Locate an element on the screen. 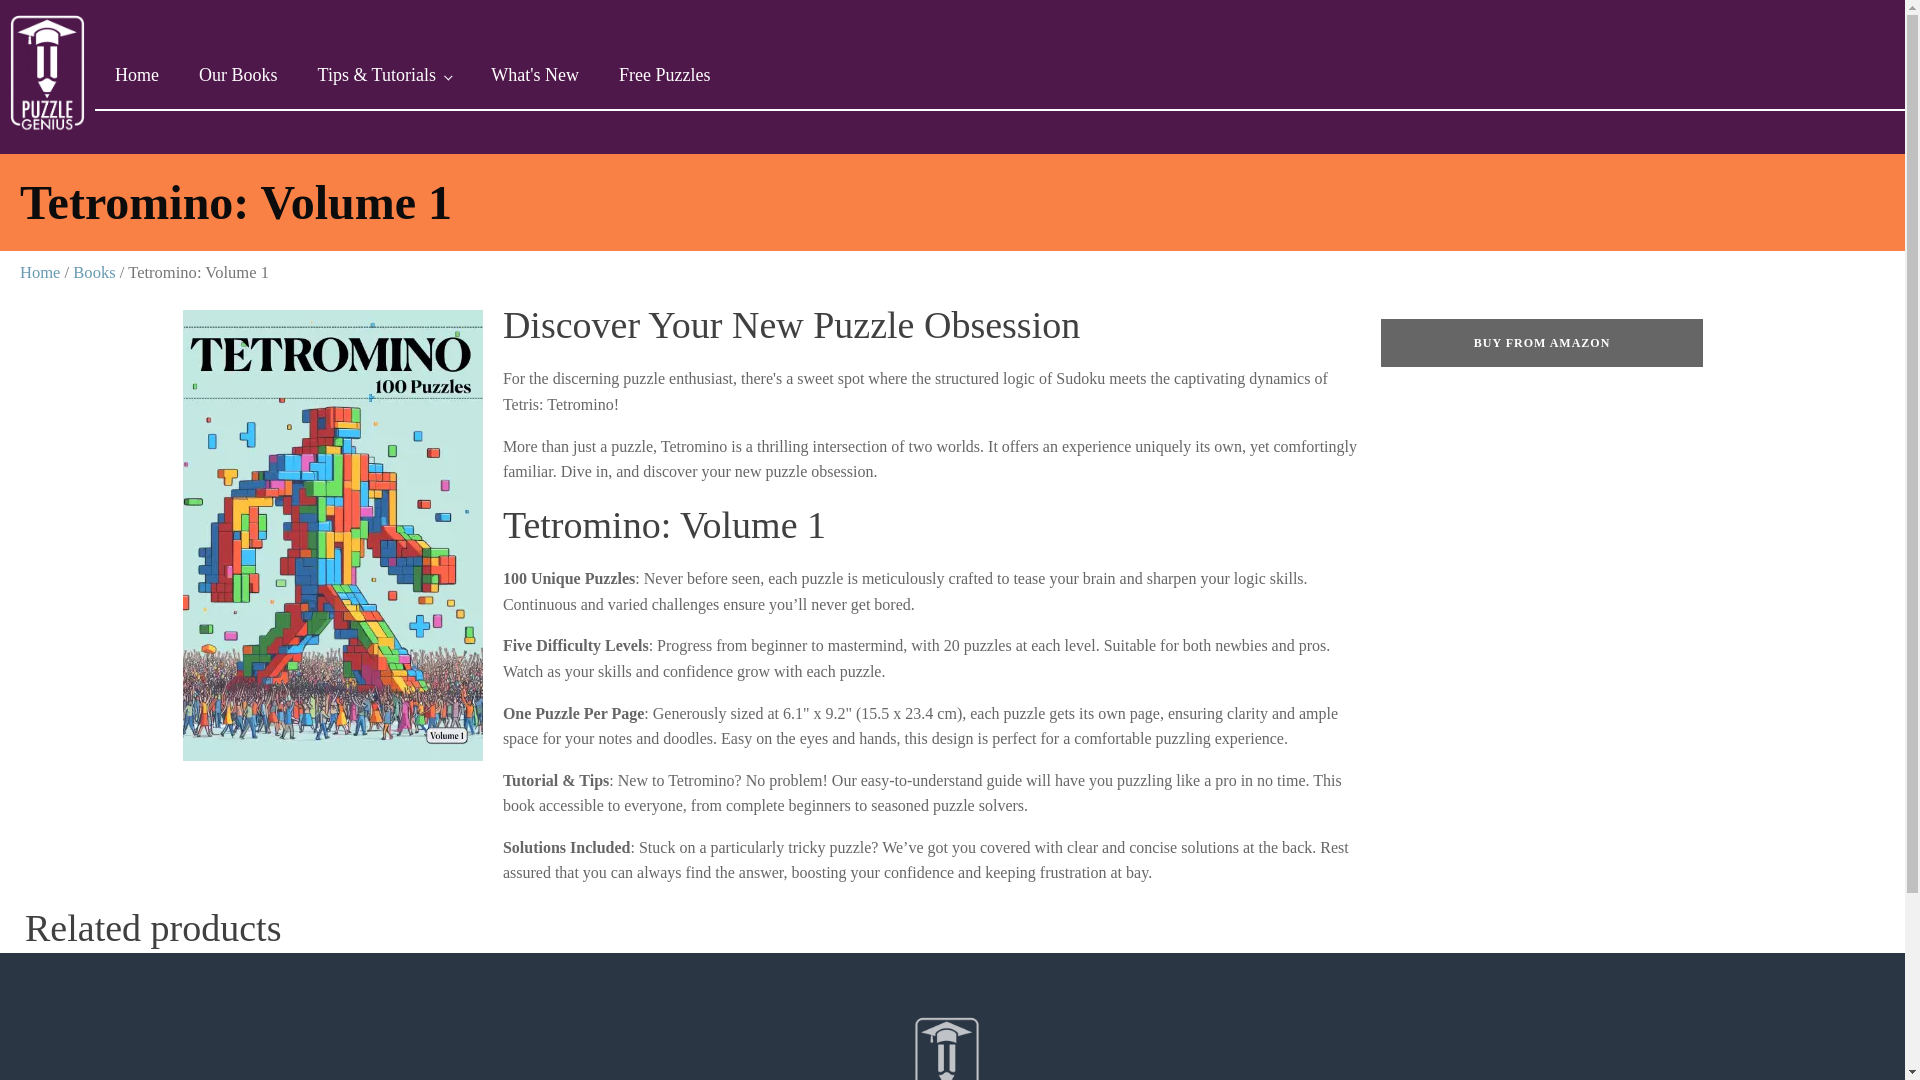  Our Books is located at coordinates (238, 76).